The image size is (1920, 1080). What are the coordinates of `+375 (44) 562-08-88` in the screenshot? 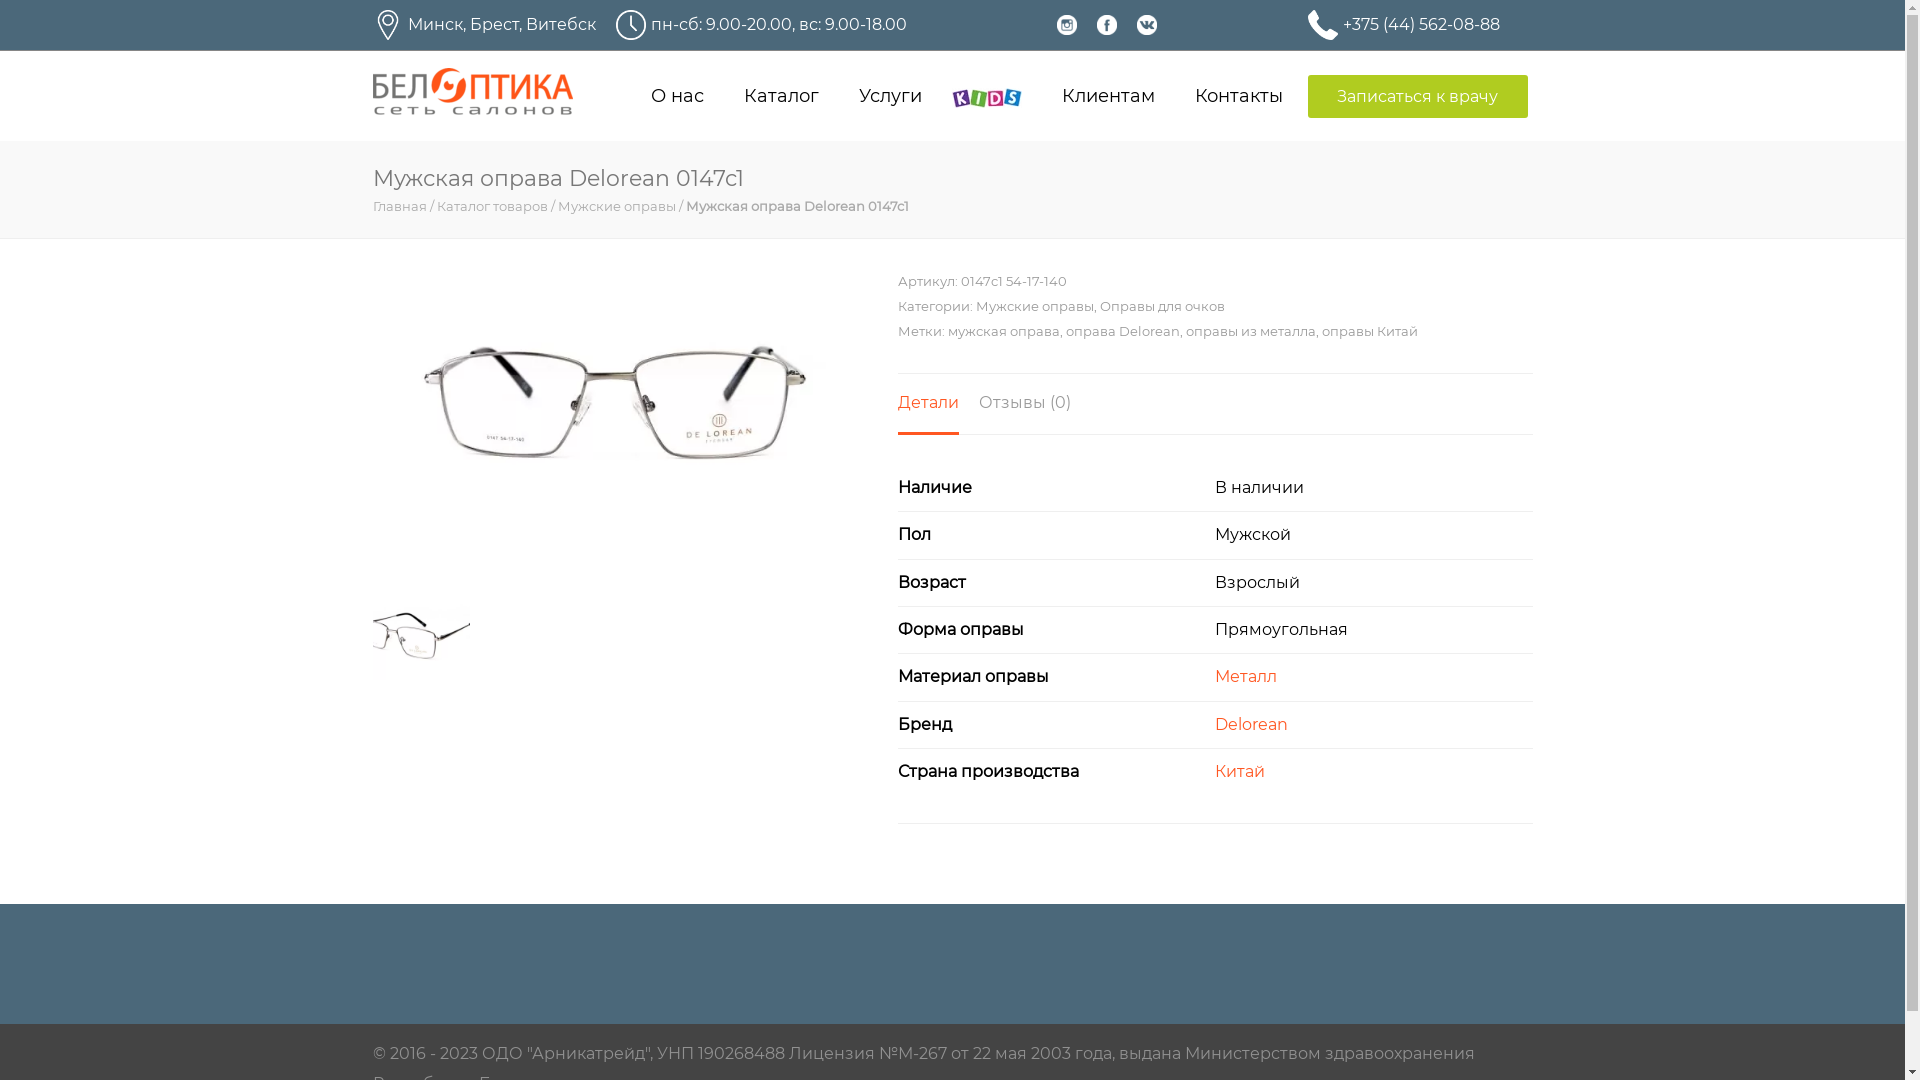 It's located at (1420, 25).